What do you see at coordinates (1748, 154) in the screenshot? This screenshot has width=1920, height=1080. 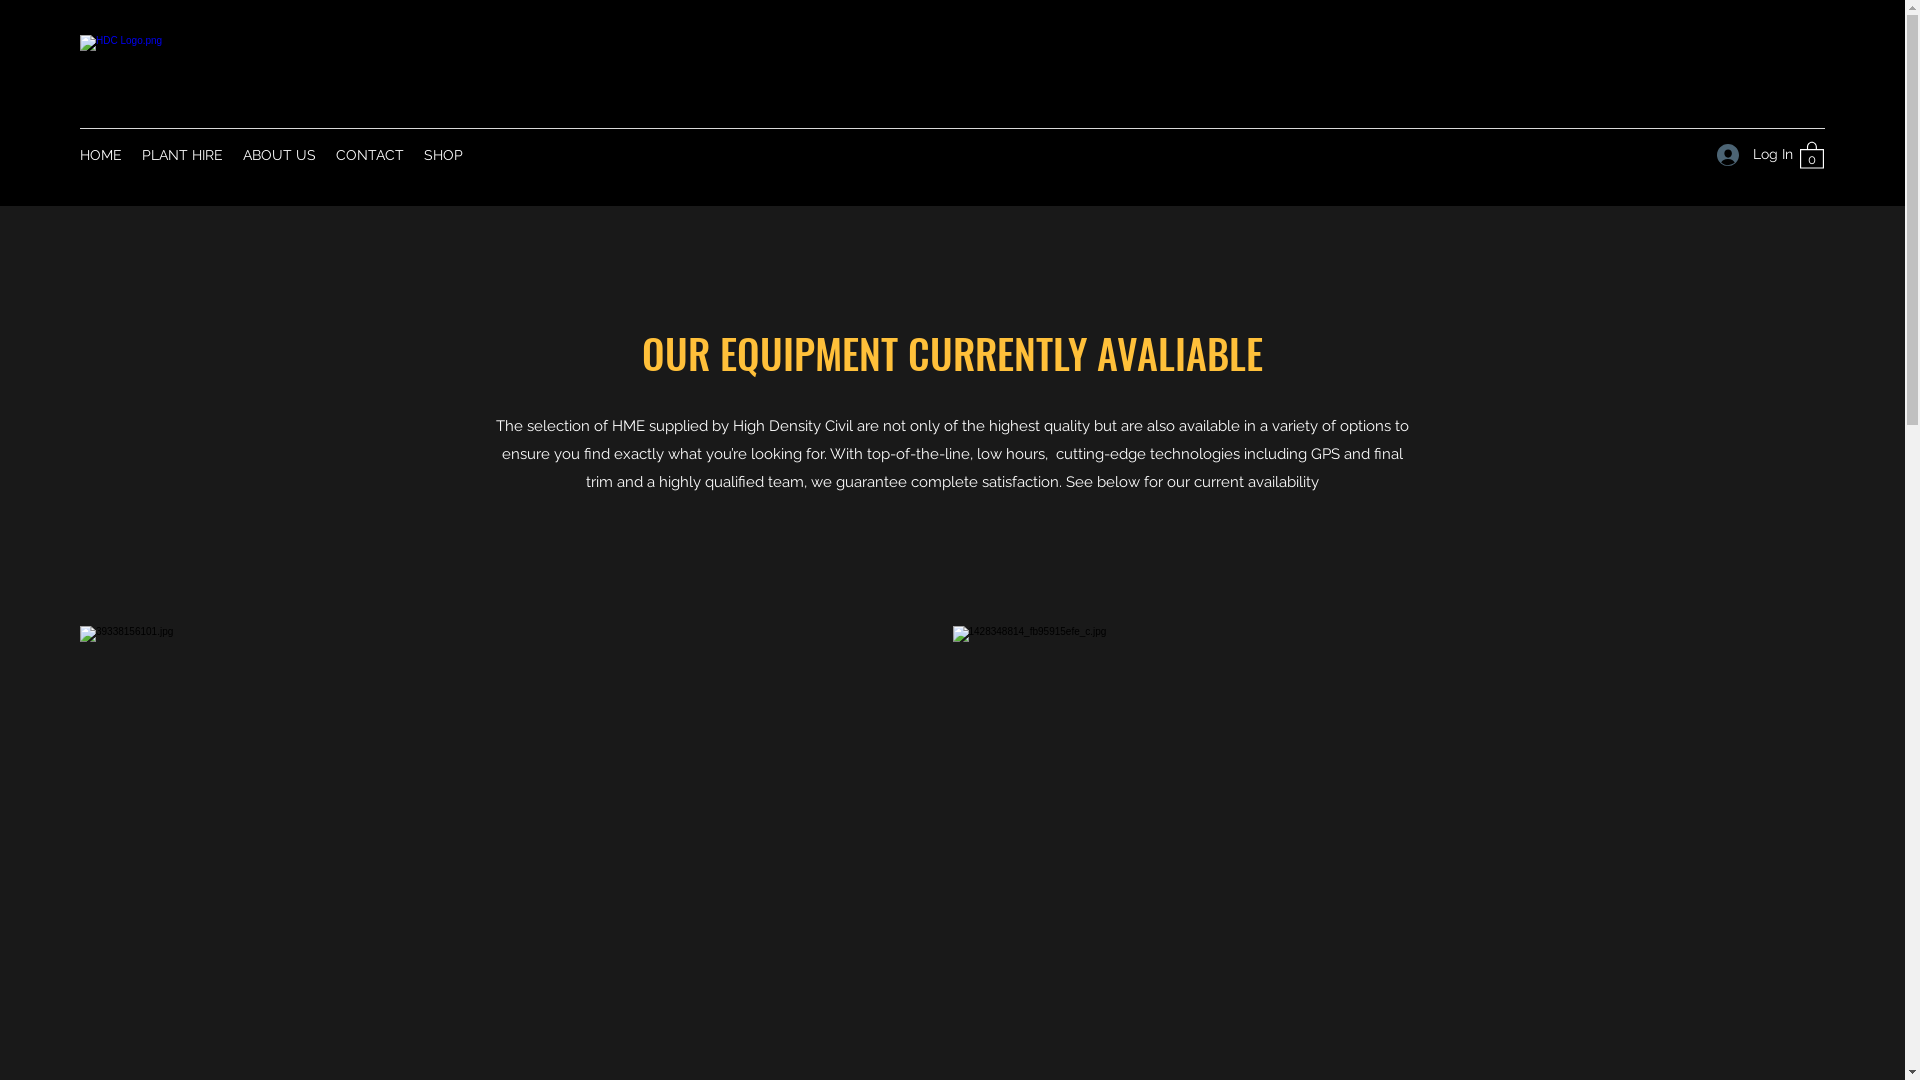 I see `Log In` at bounding box center [1748, 154].